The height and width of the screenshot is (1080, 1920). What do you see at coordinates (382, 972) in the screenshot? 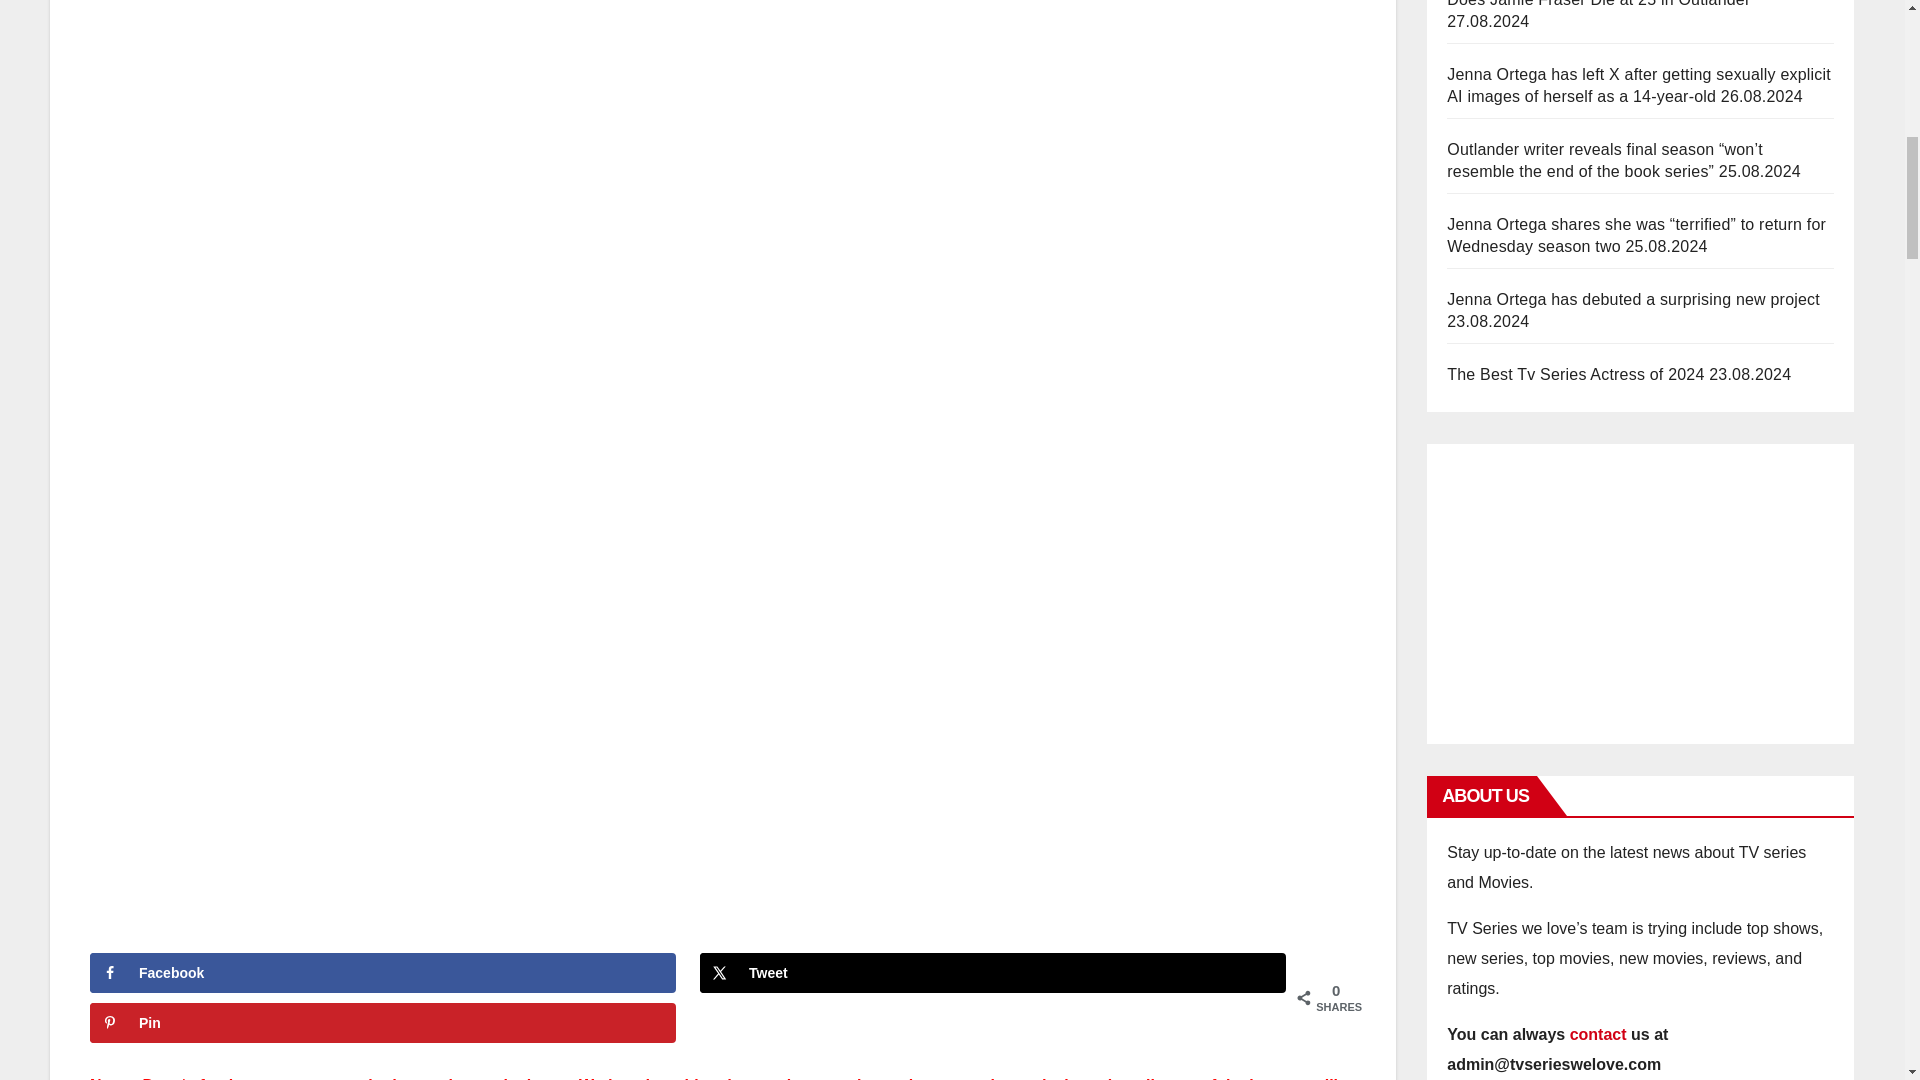
I see `Facebook` at bounding box center [382, 972].